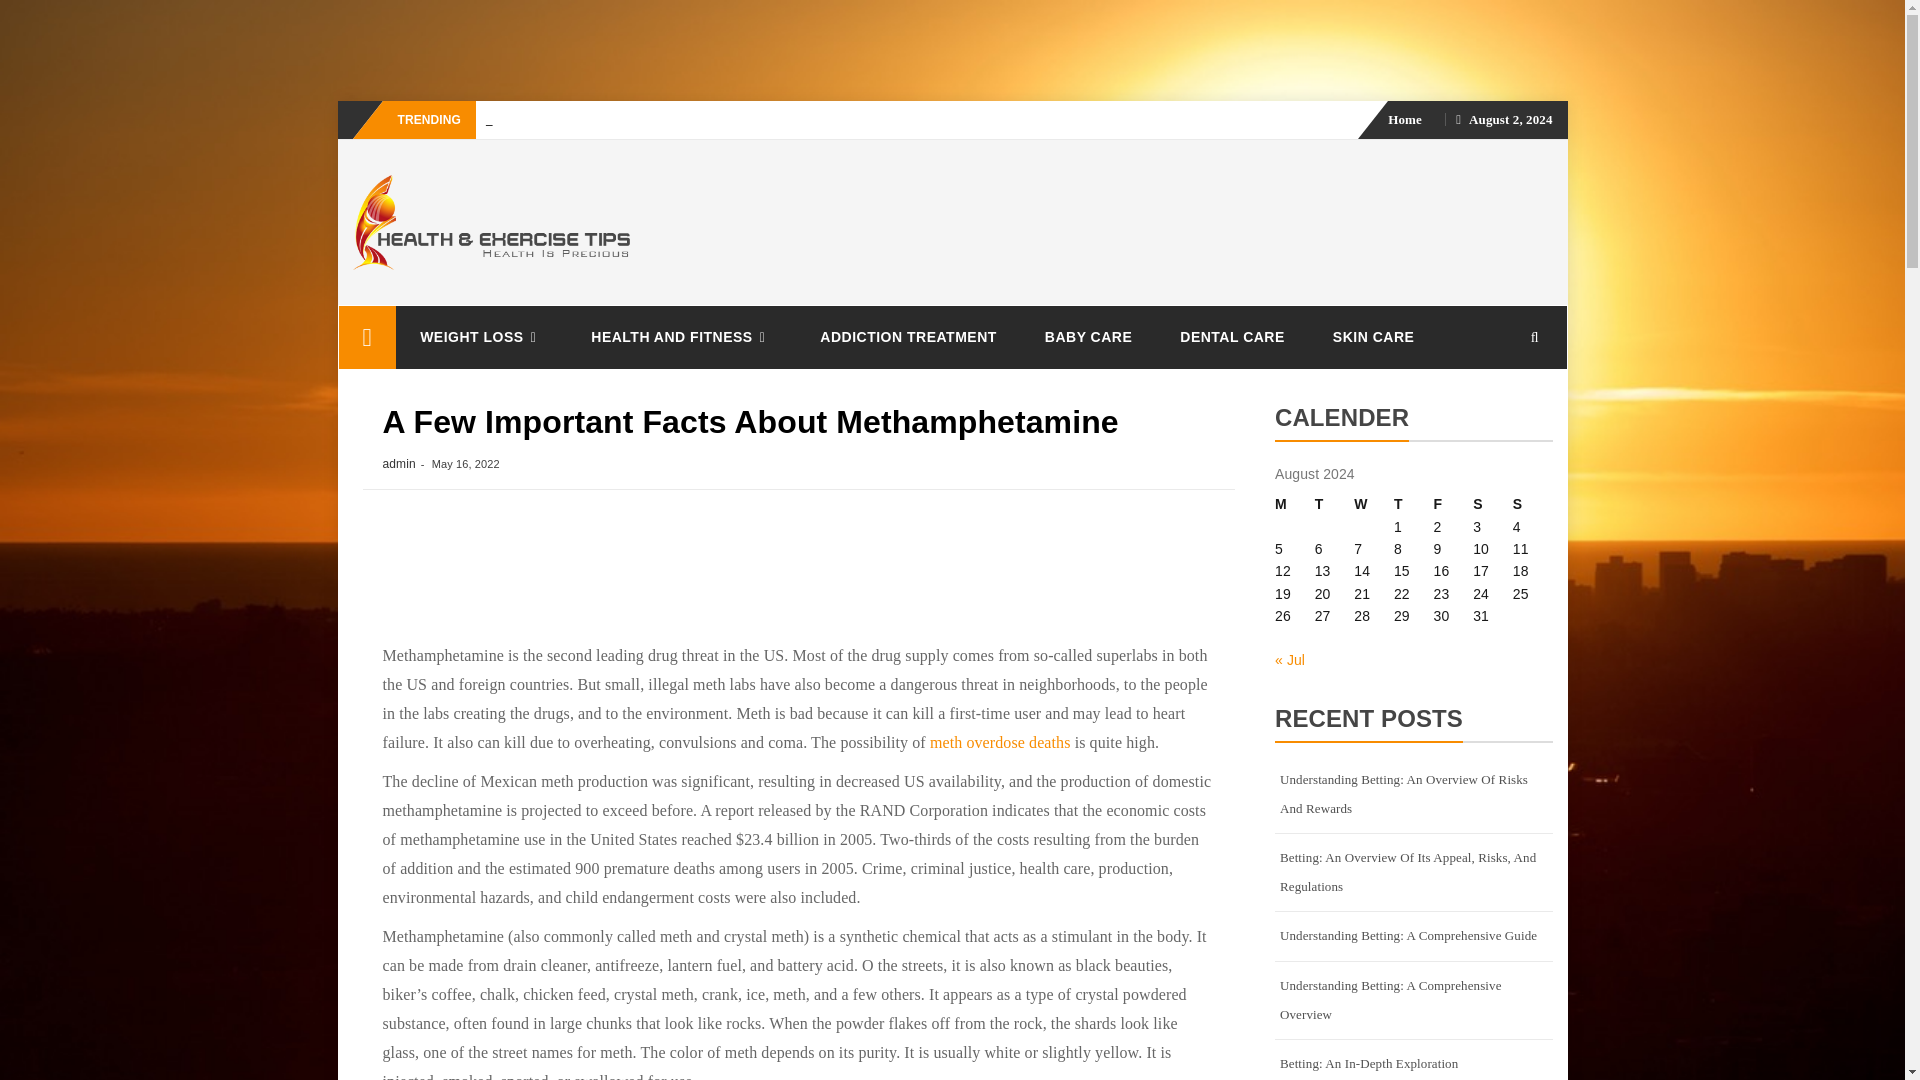  I want to click on ADDICTION TREATMENT, so click(908, 336).